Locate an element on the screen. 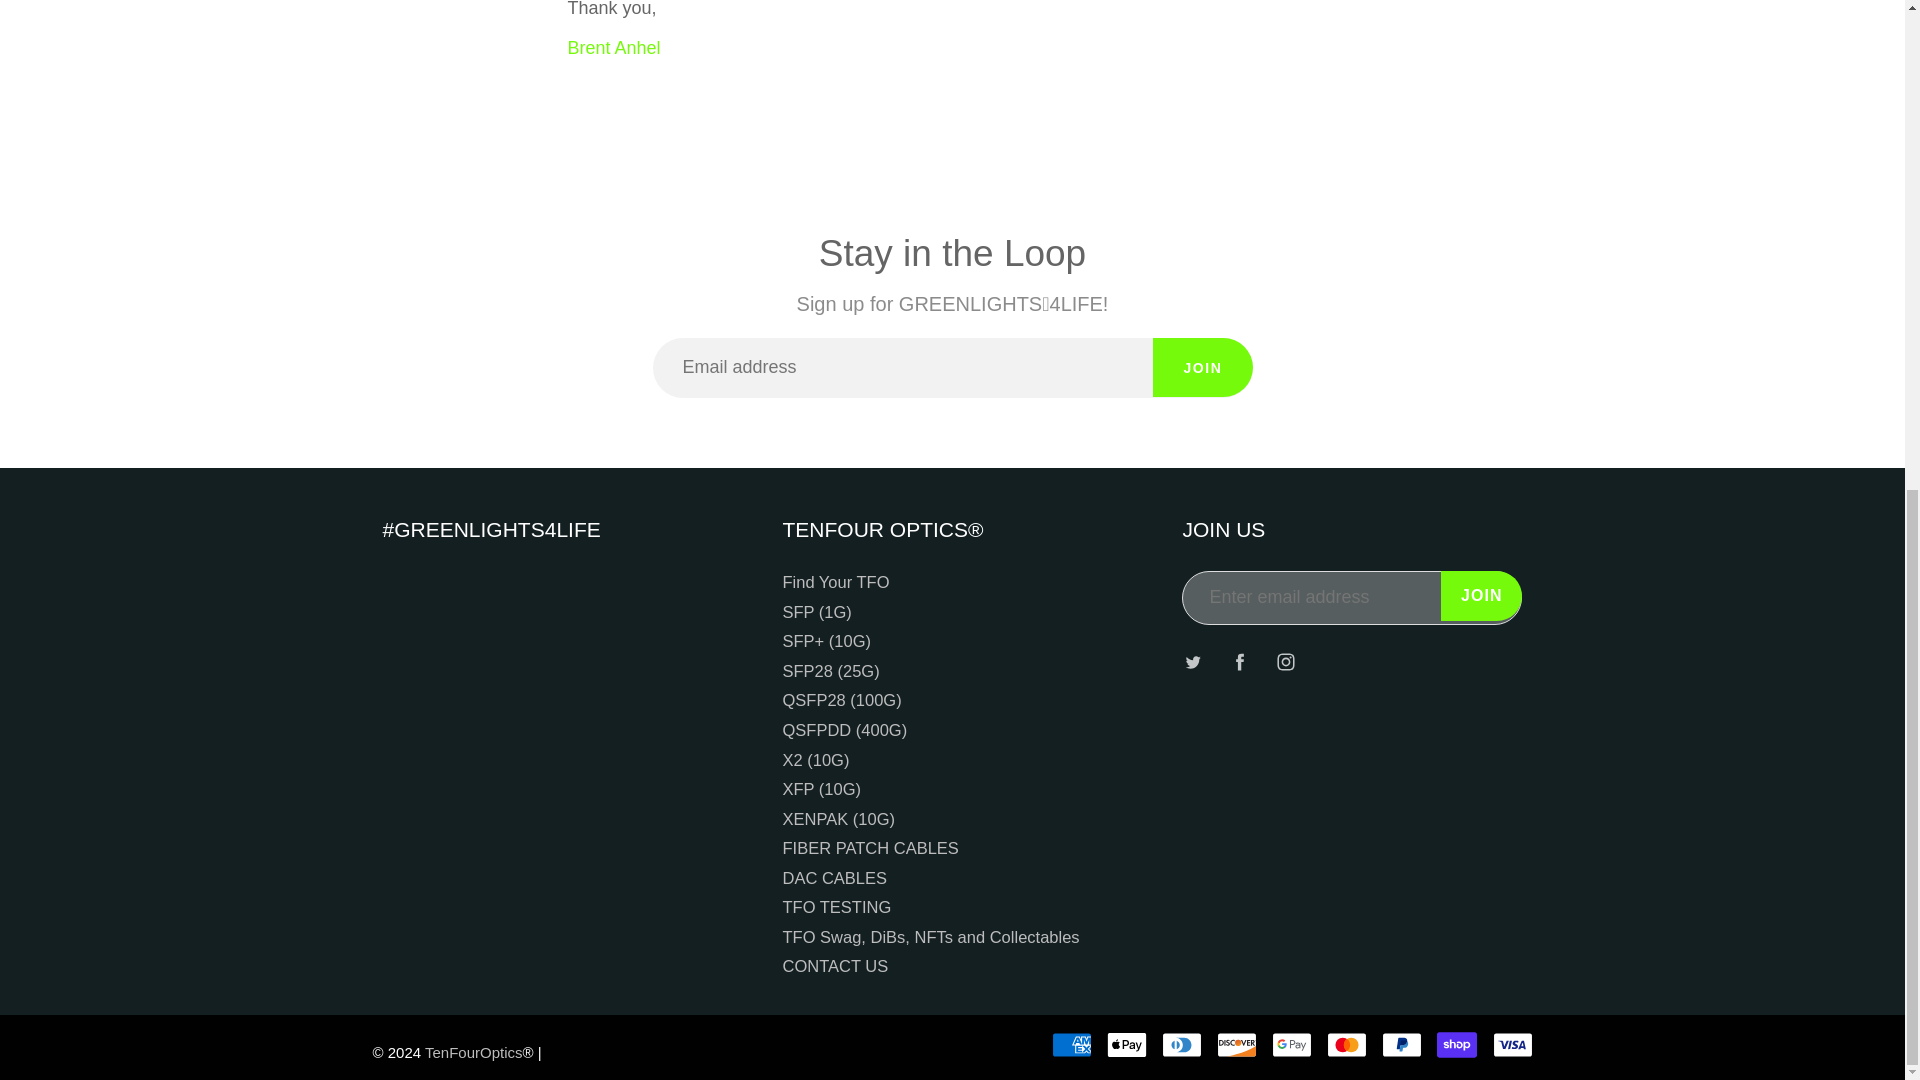 The height and width of the screenshot is (1080, 1920). Visa is located at coordinates (1512, 1044).